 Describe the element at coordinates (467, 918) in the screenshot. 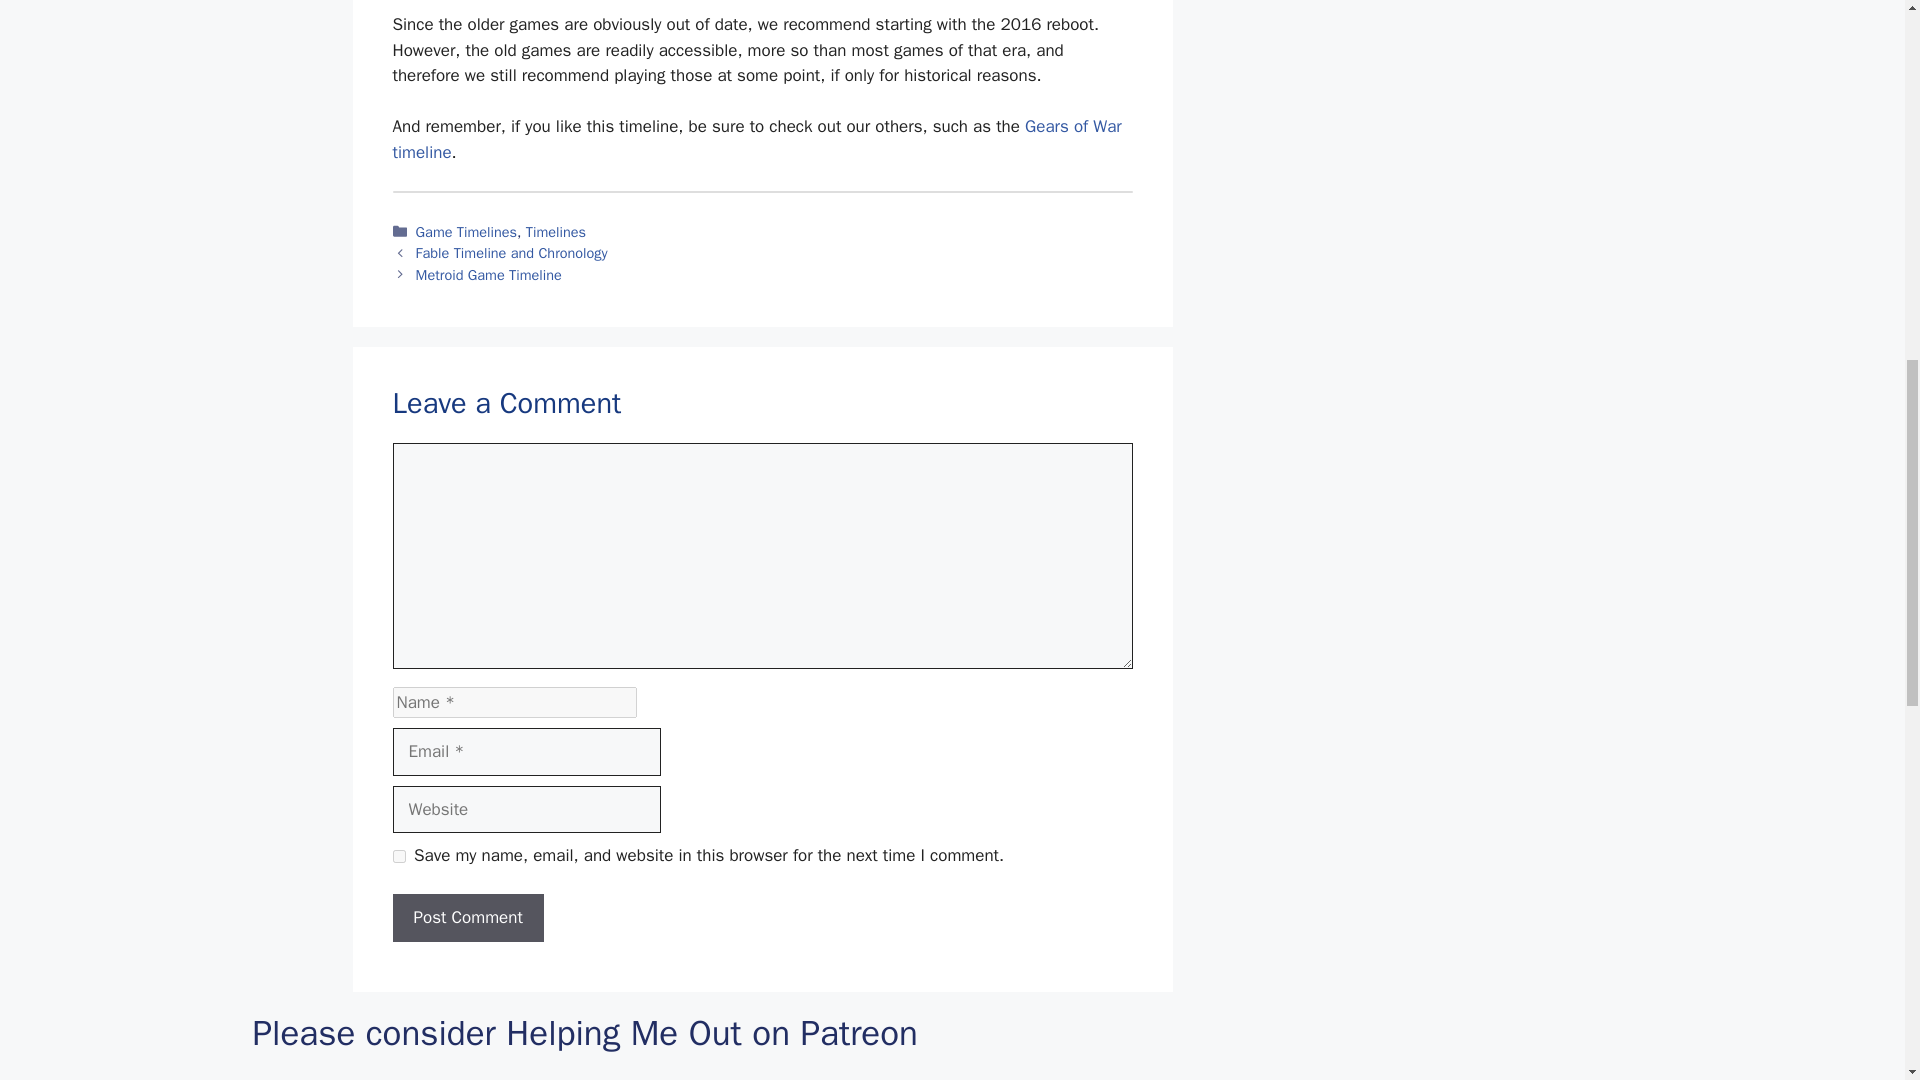

I see `Post Comment` at that location.